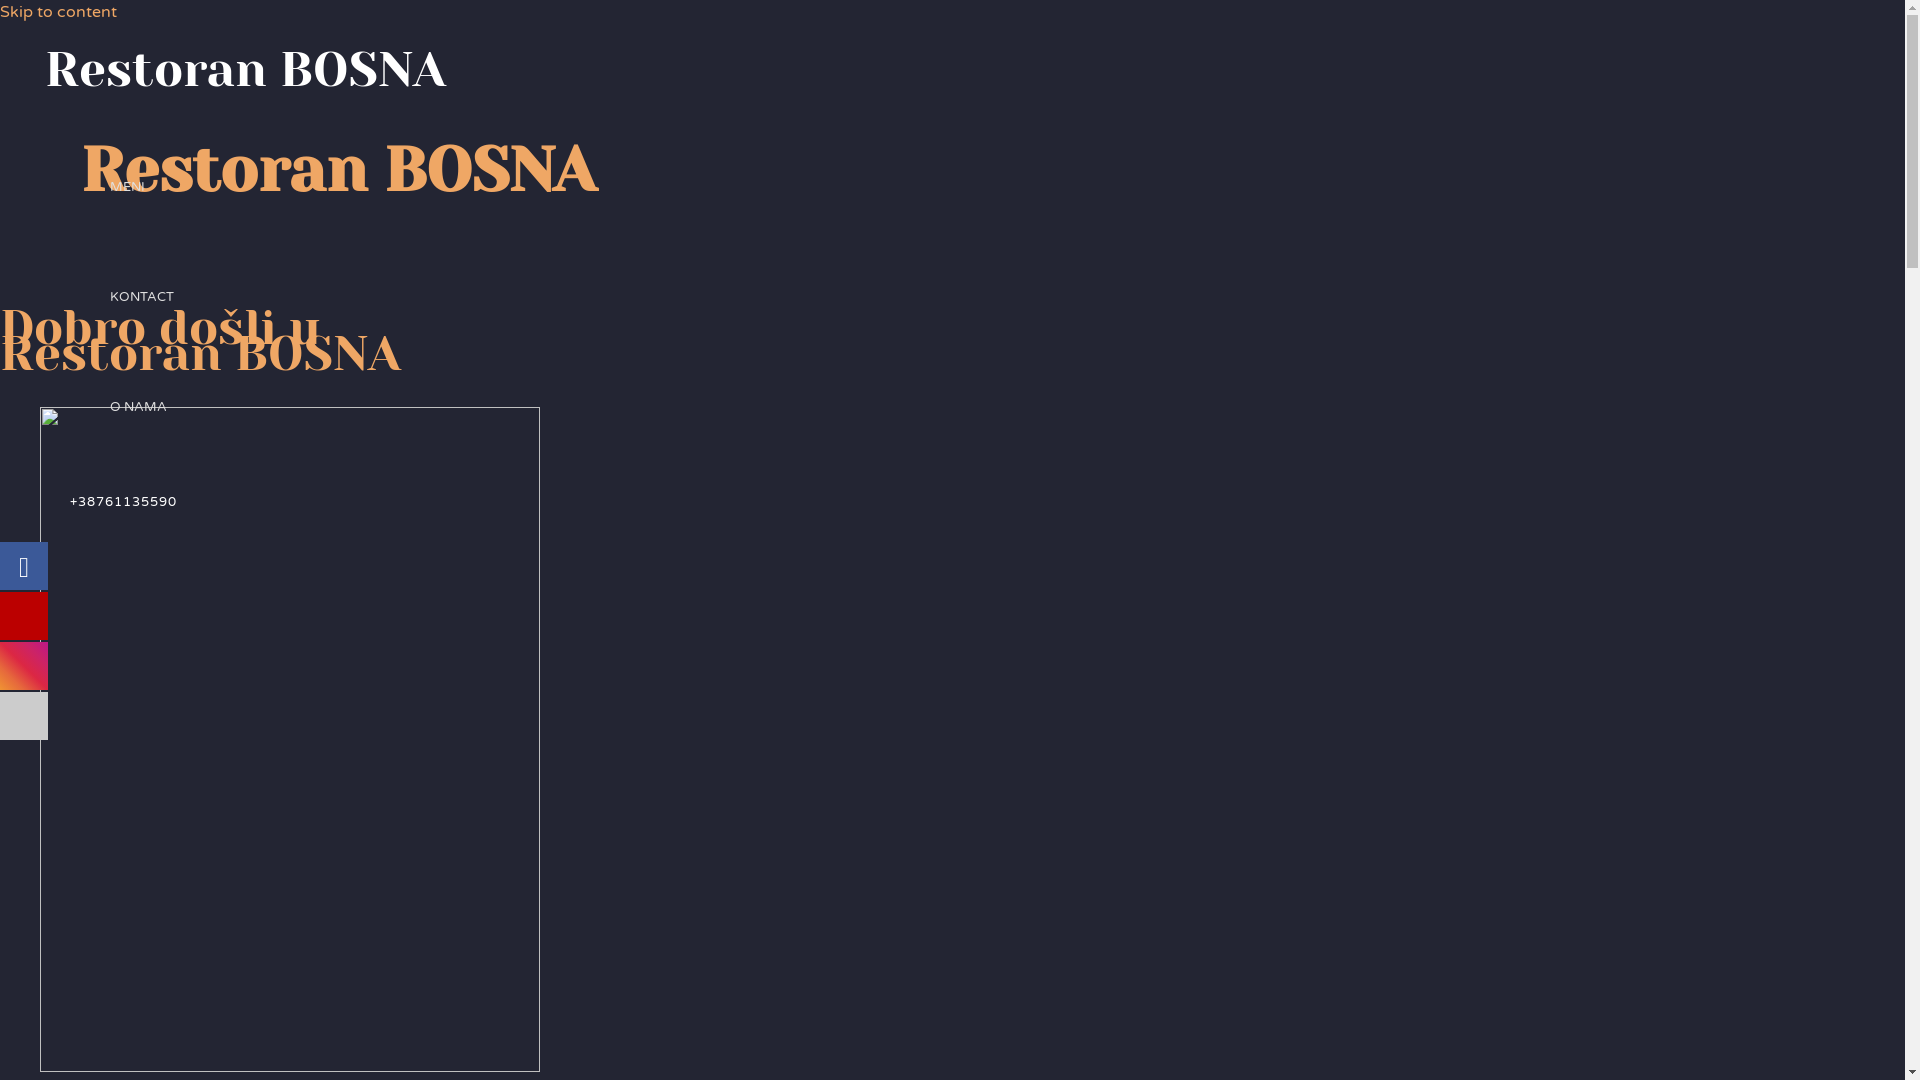 This screenshot has height=1080, width=1920. Describe the element at coordinates (124, 503) in the screenshot. I see `+38761135590` at that location.